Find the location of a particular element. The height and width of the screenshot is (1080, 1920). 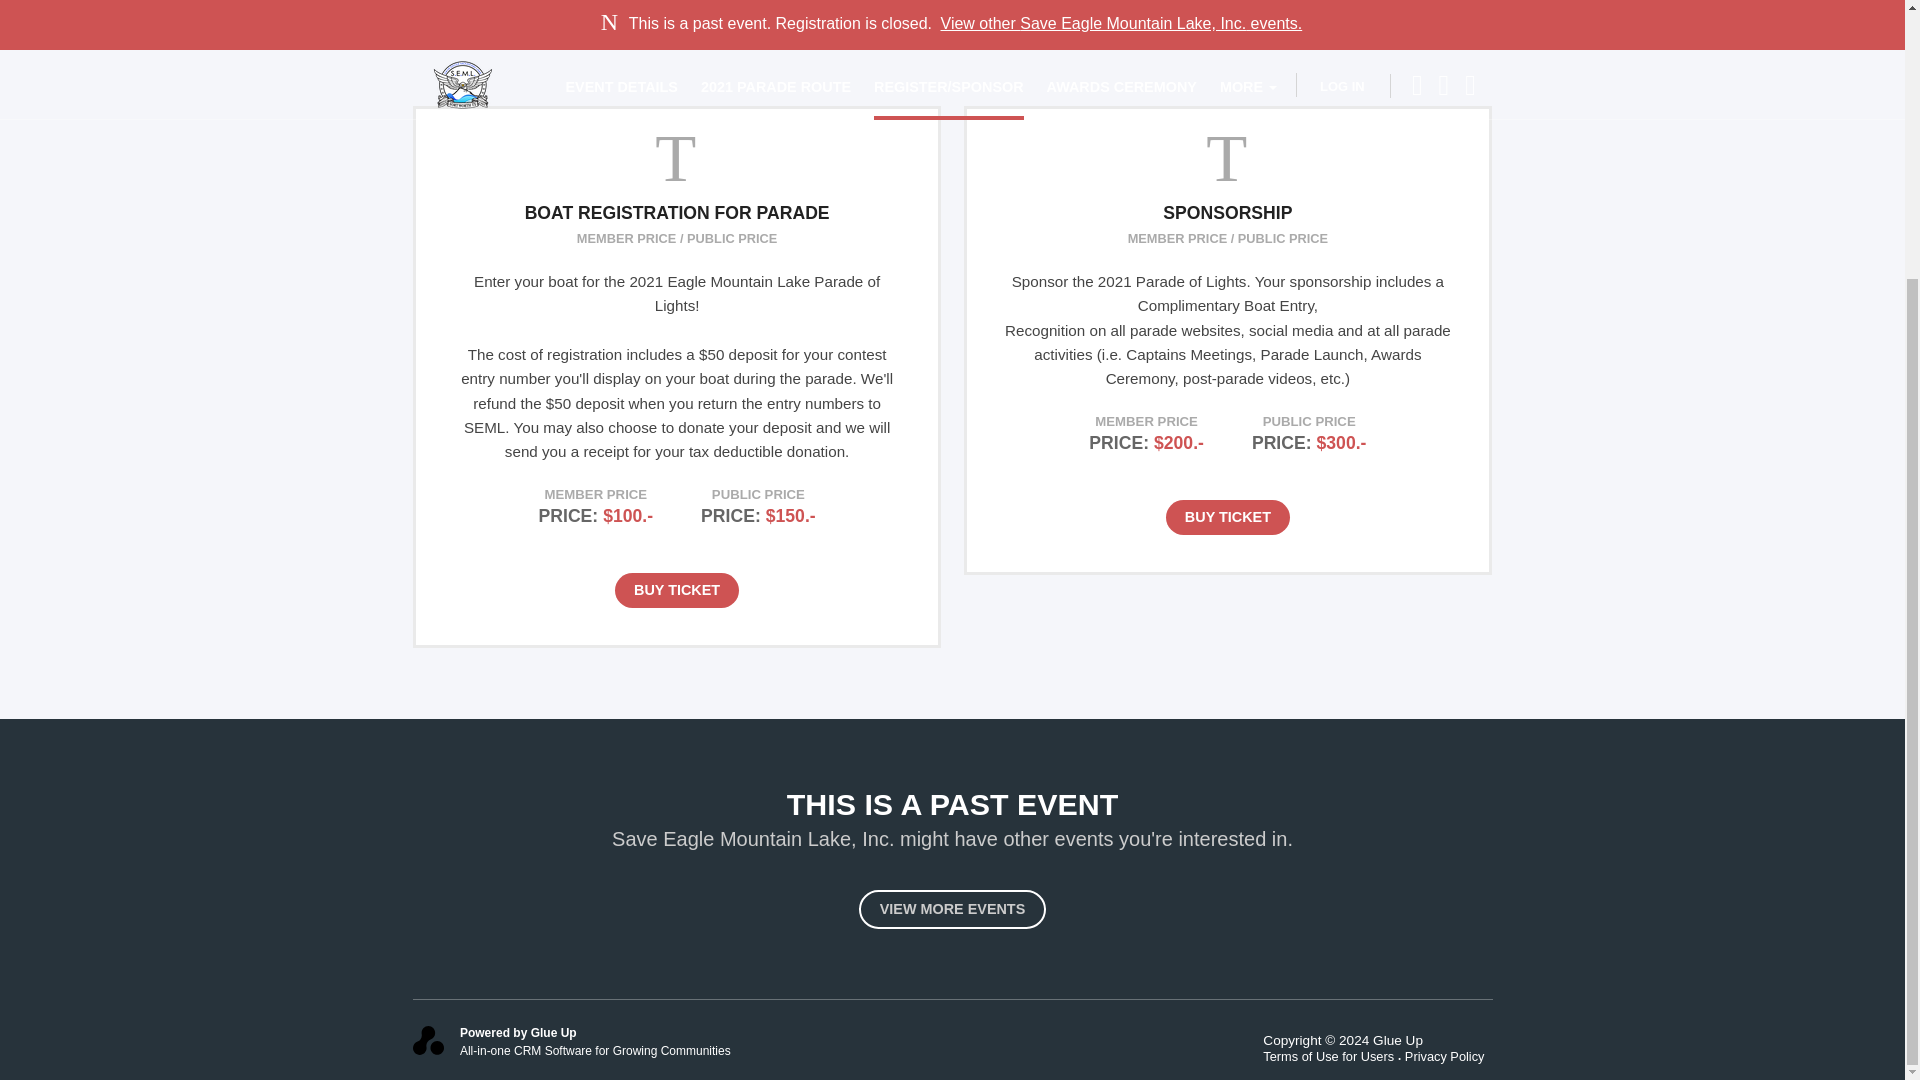

BUY TICKET is located at coordinates (676, 590).